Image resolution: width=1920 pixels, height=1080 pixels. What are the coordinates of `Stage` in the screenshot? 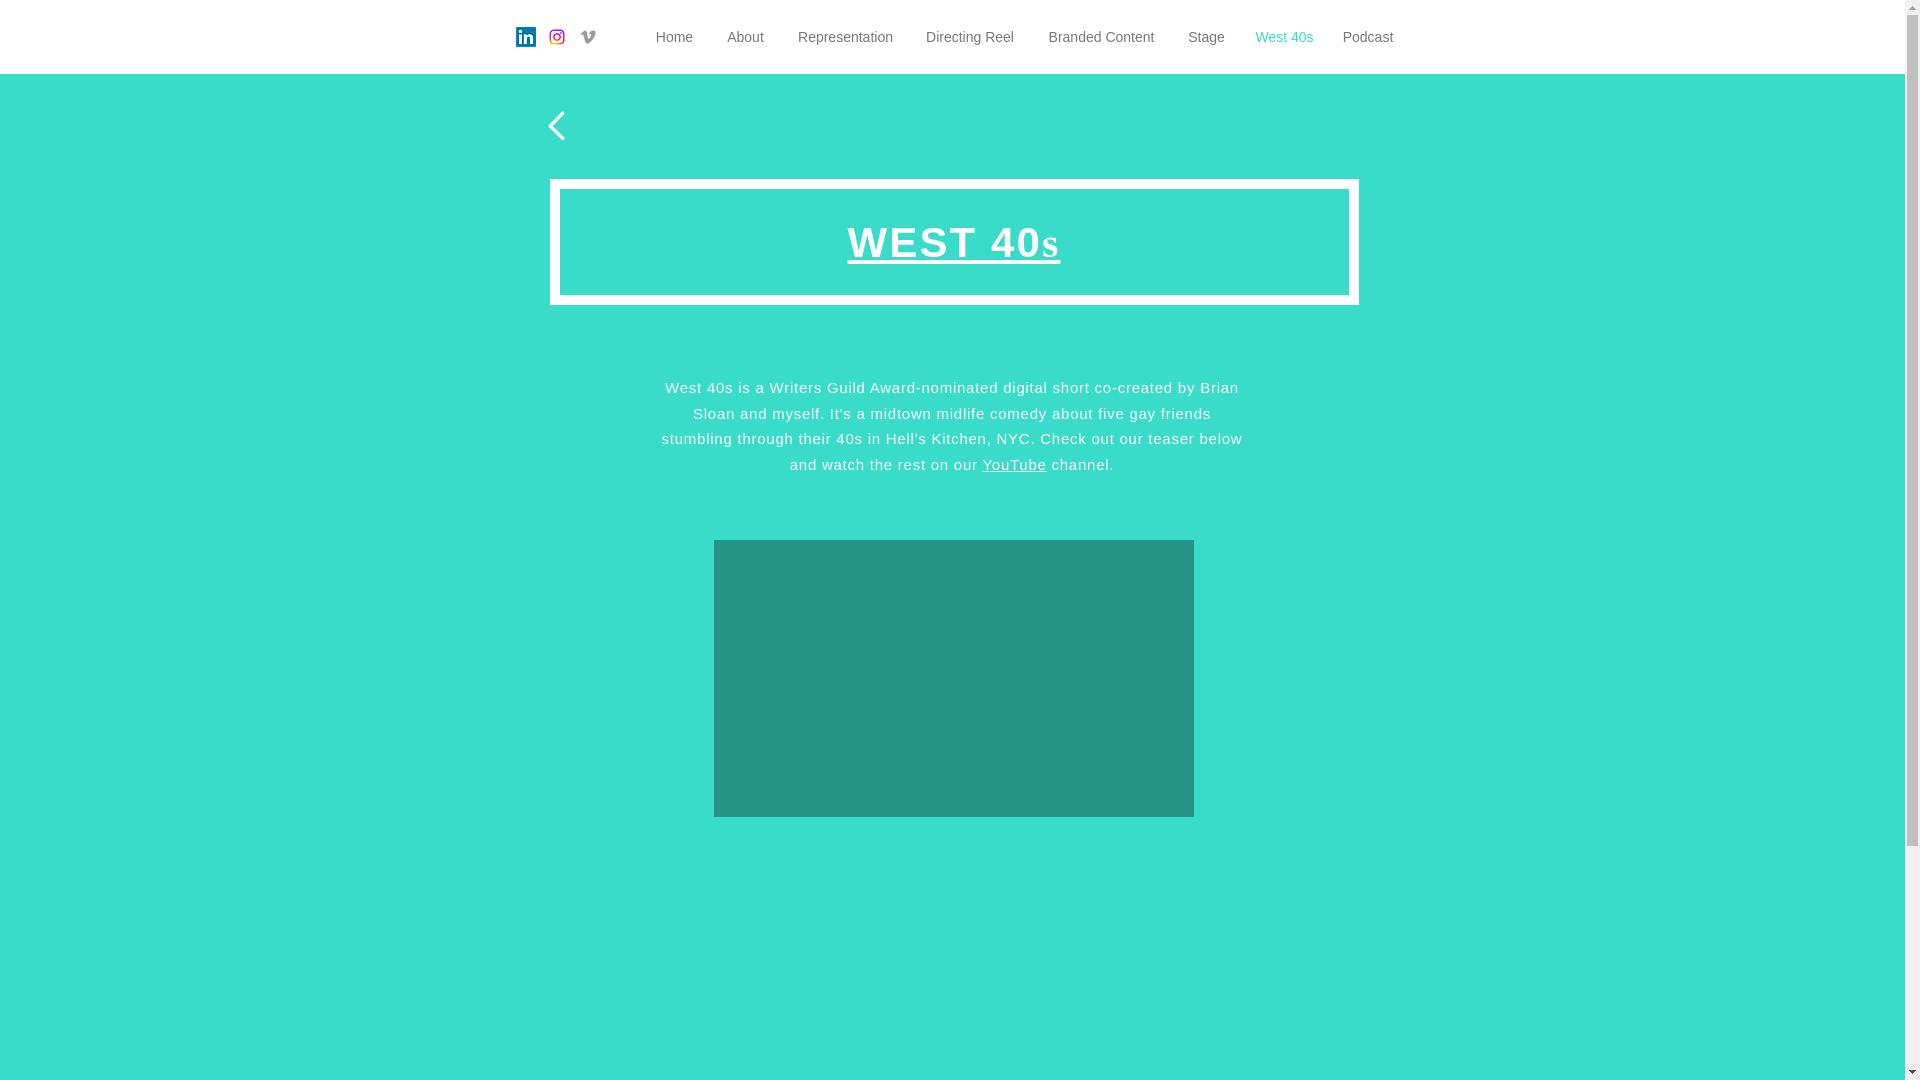 It's located at (1206, 36).